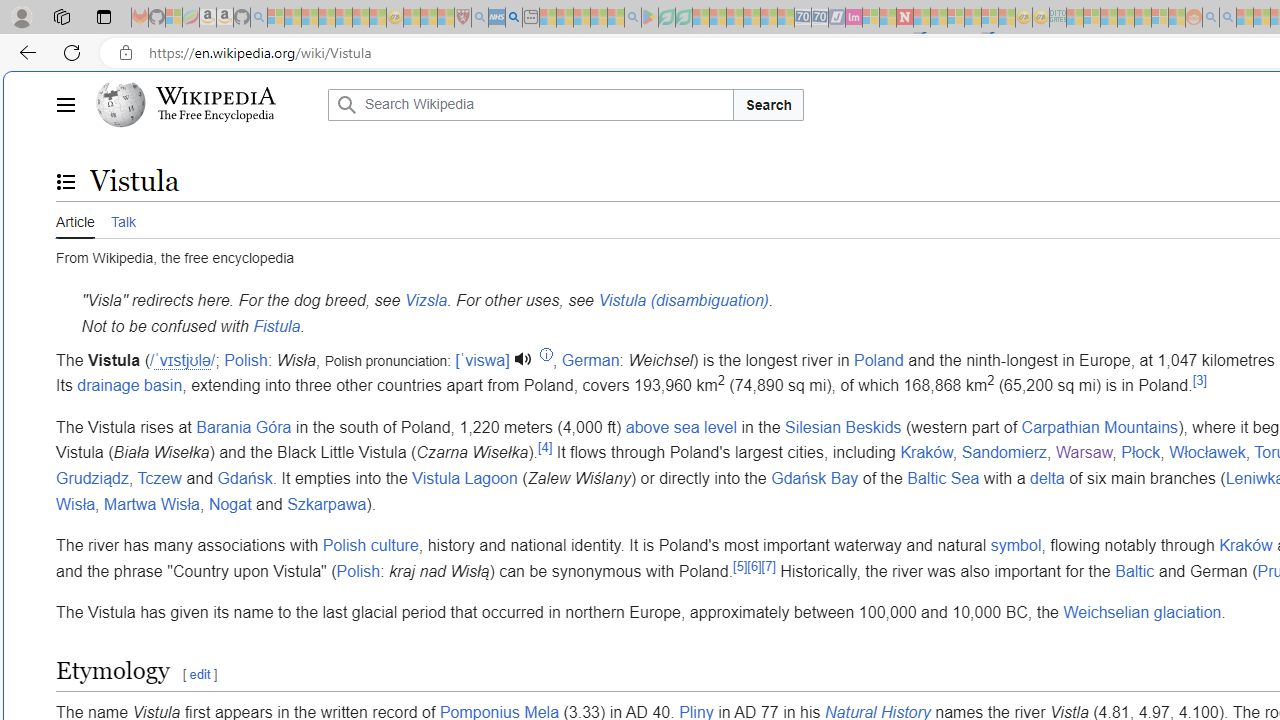 Image resolution: width=1280 pixels, height=720 pixels. I want to click on Microsoft Start - Sleeping, so click(1244, 18).